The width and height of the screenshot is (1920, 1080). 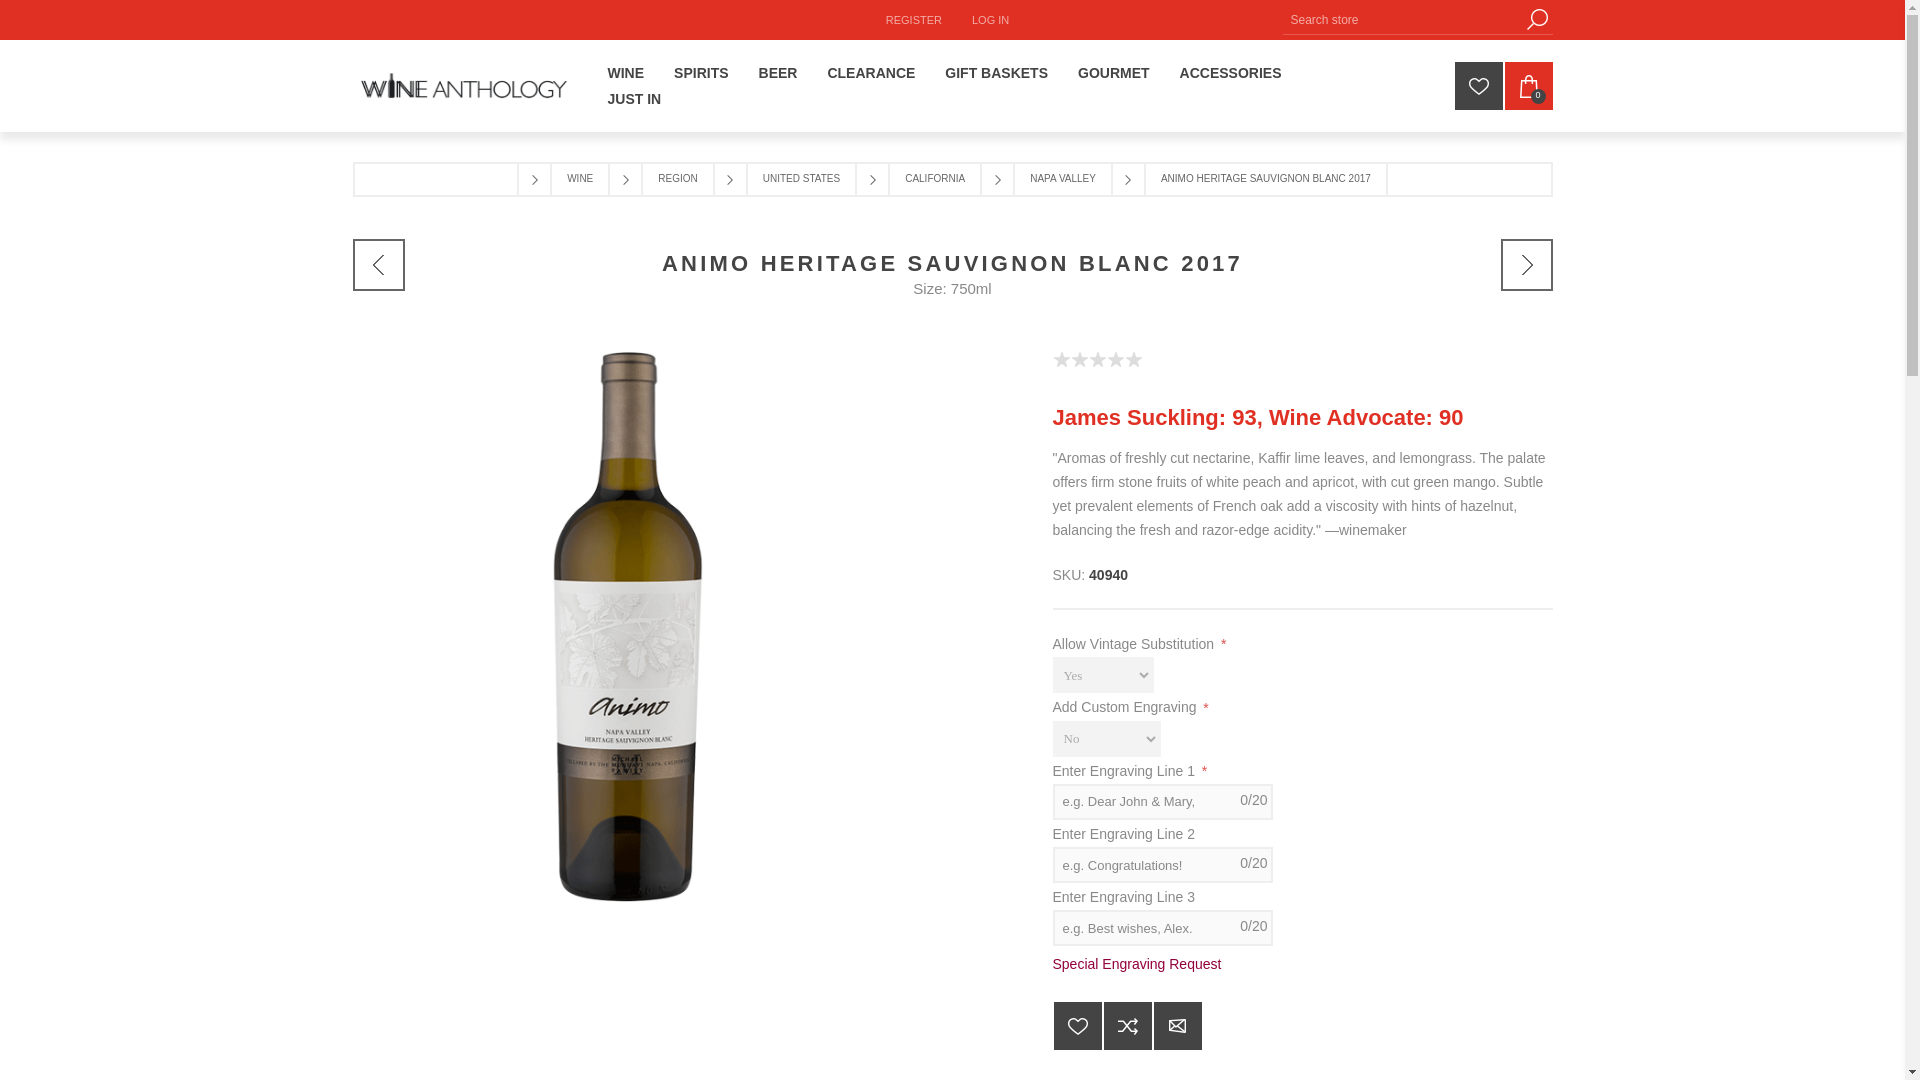 What do you see at coordinates (1231, 73) in the screenshot?
I see `Accessories` at bounding box center [1231, 73].